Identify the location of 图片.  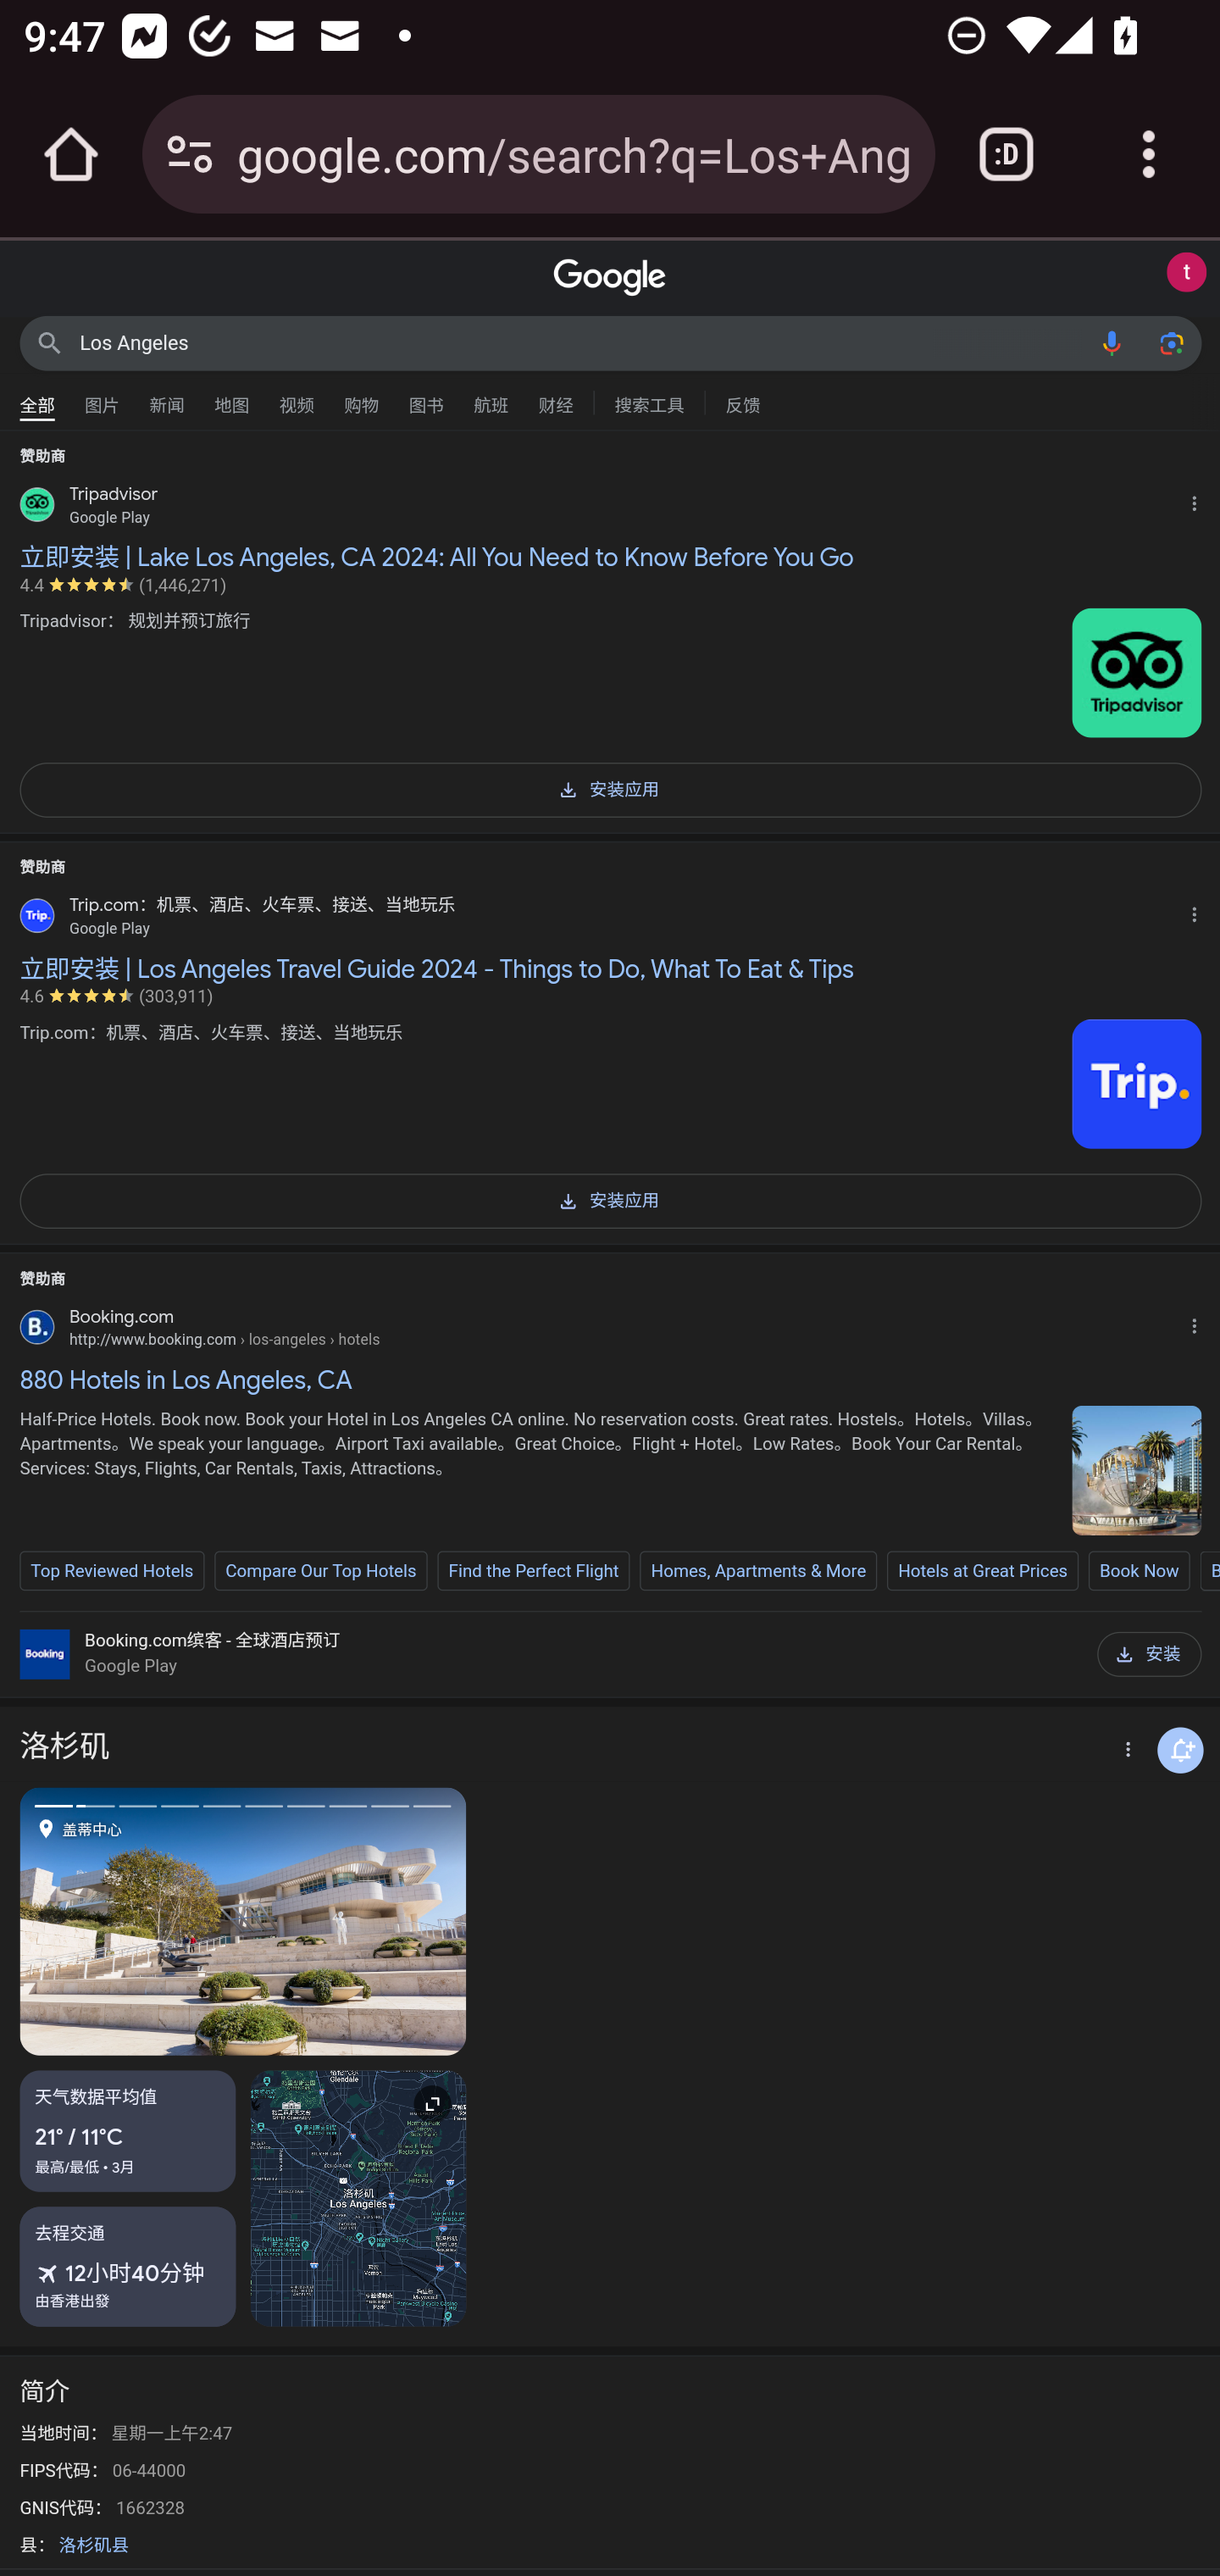
(102, 397).